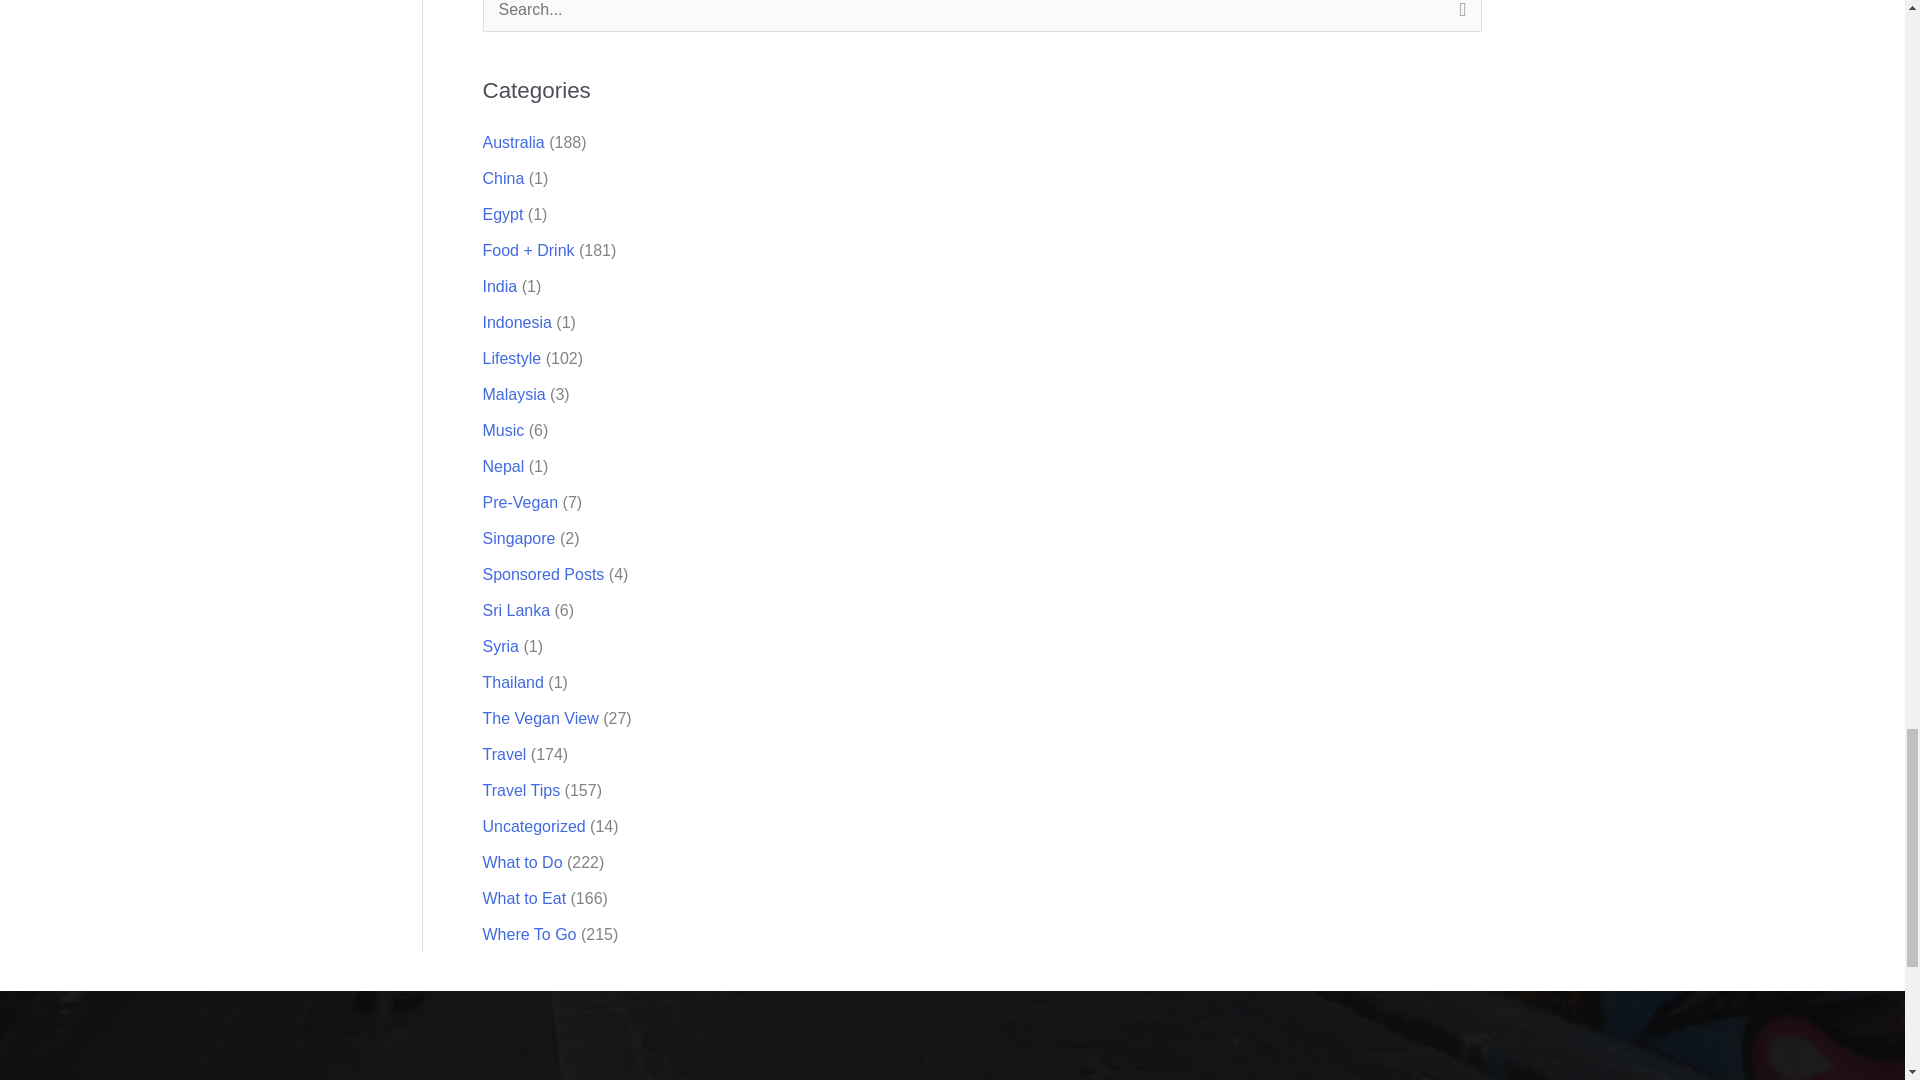 This screenshot has width=1920, height=1080. I want to click on Malaysia, so click(513, 394).